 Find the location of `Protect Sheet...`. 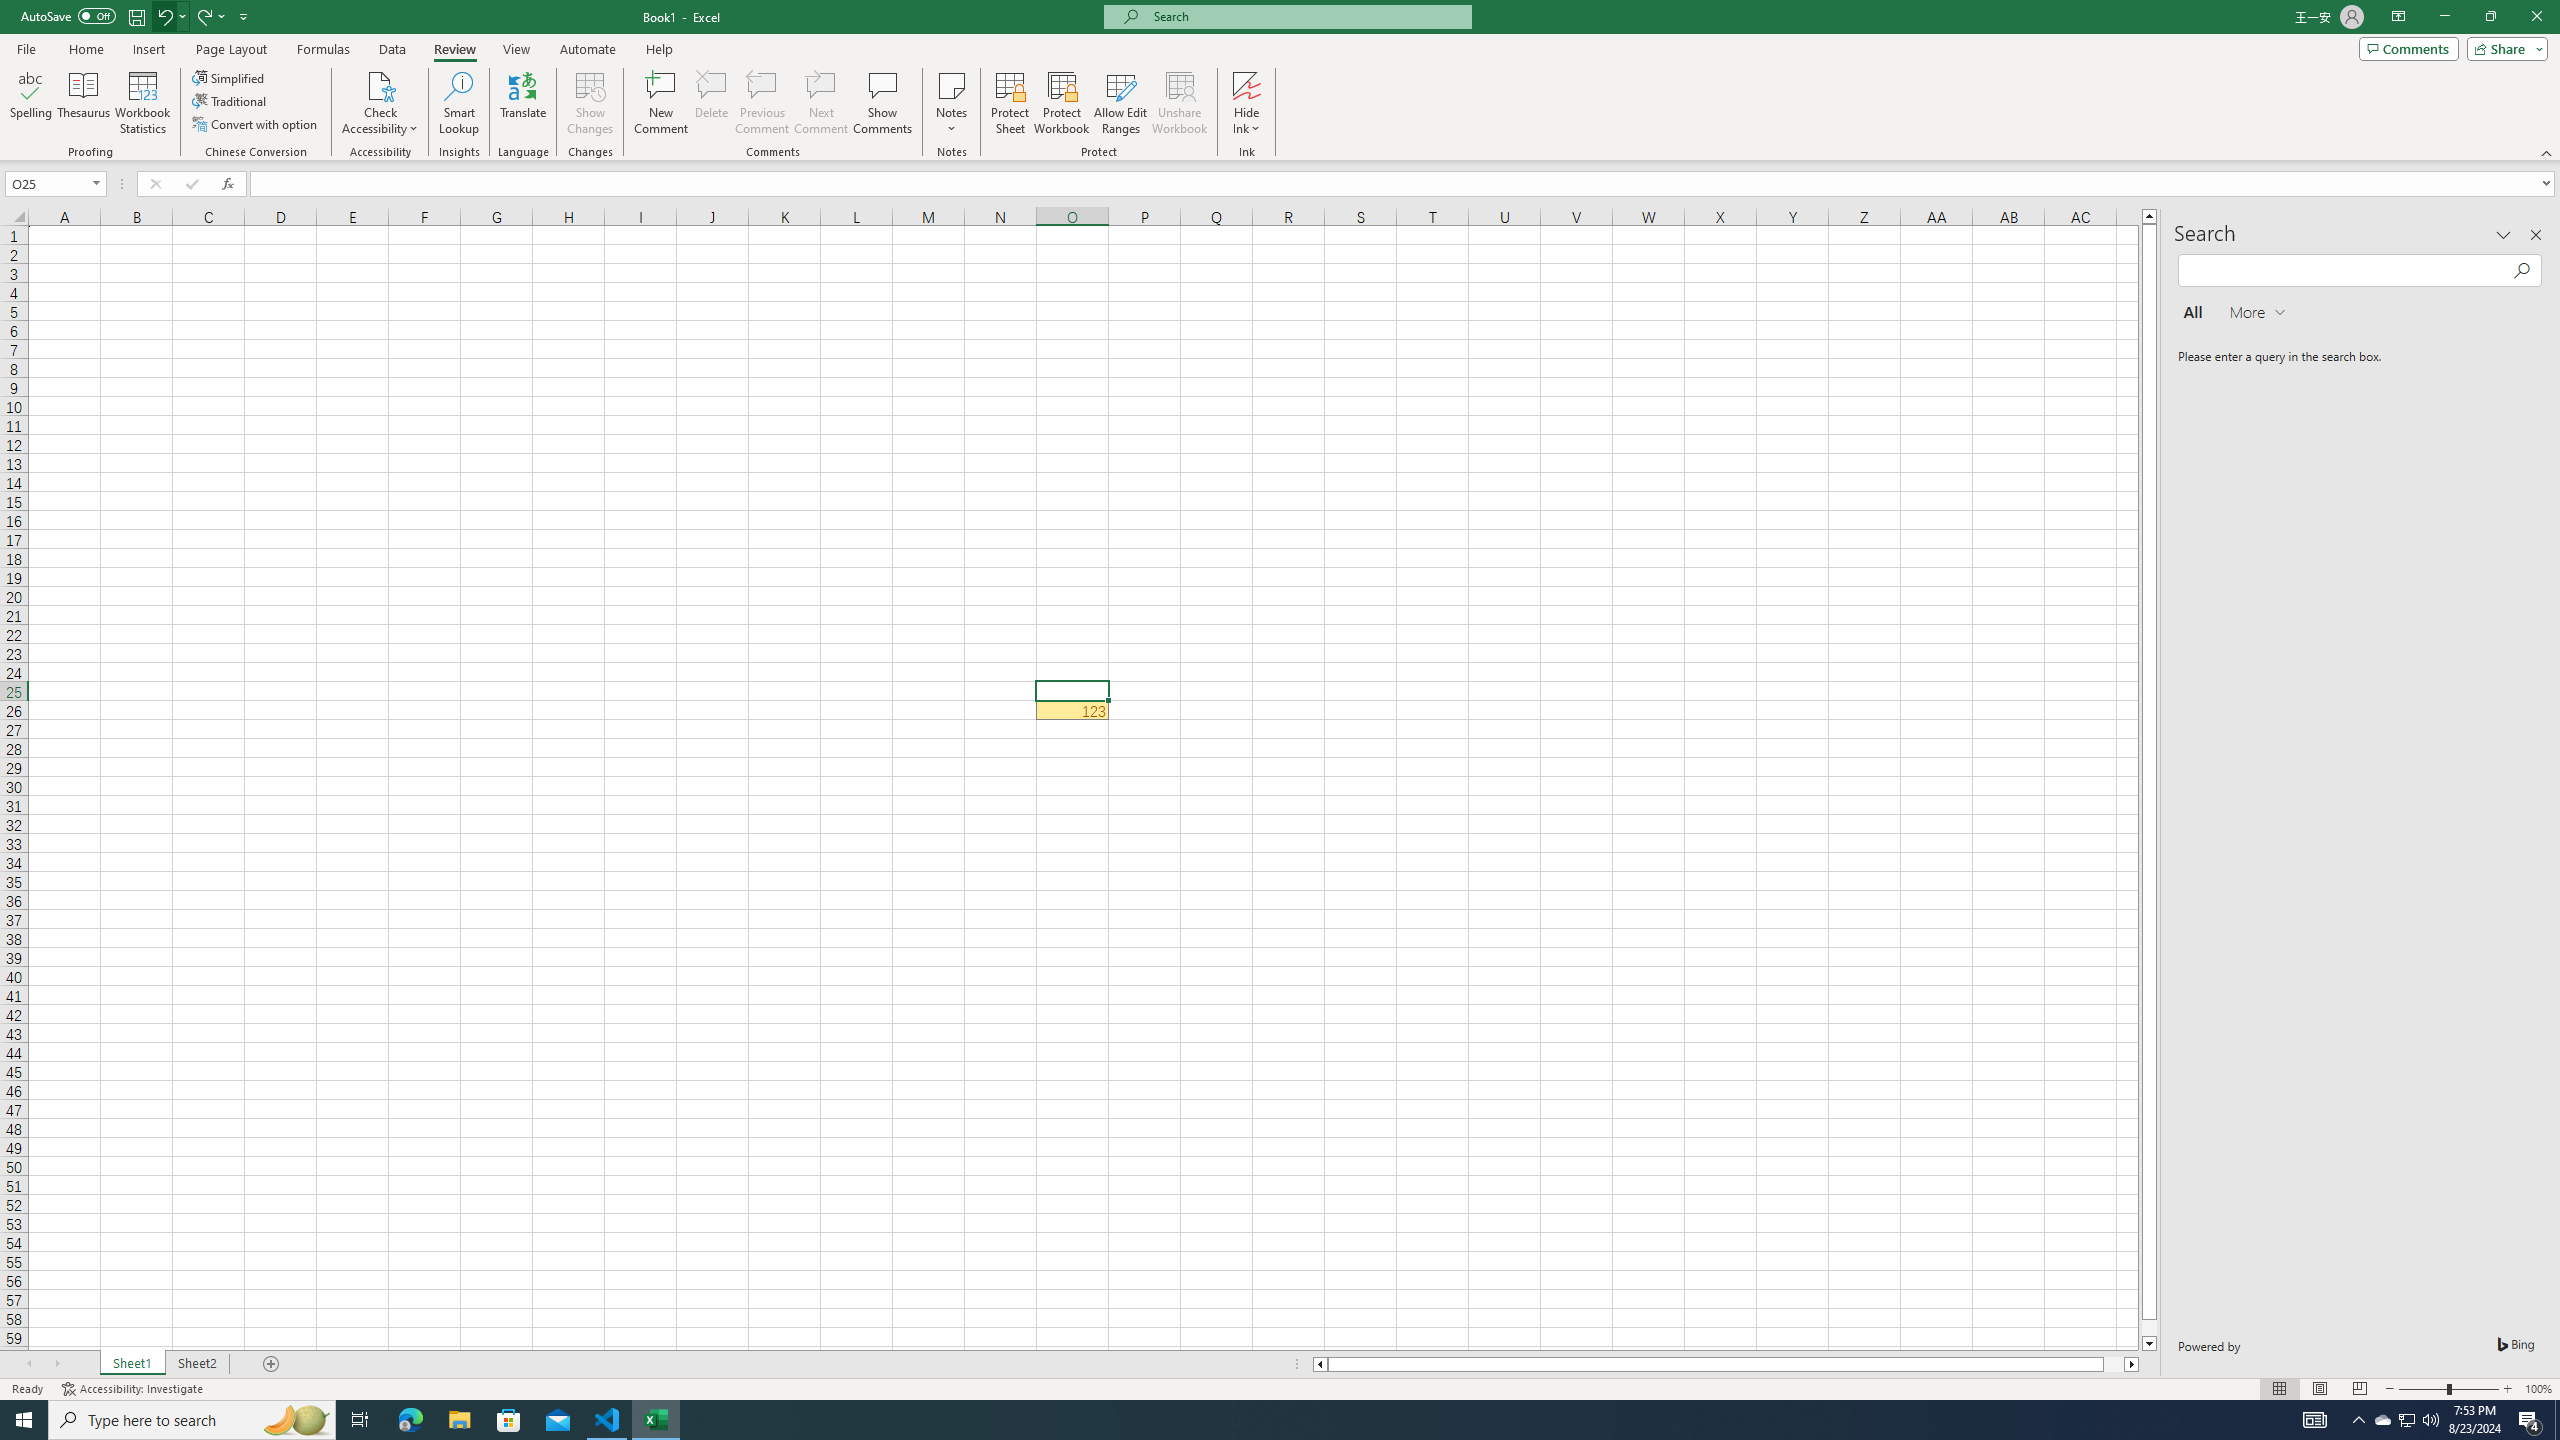

Protect Sheet... is located at coordinates (1010, 103).